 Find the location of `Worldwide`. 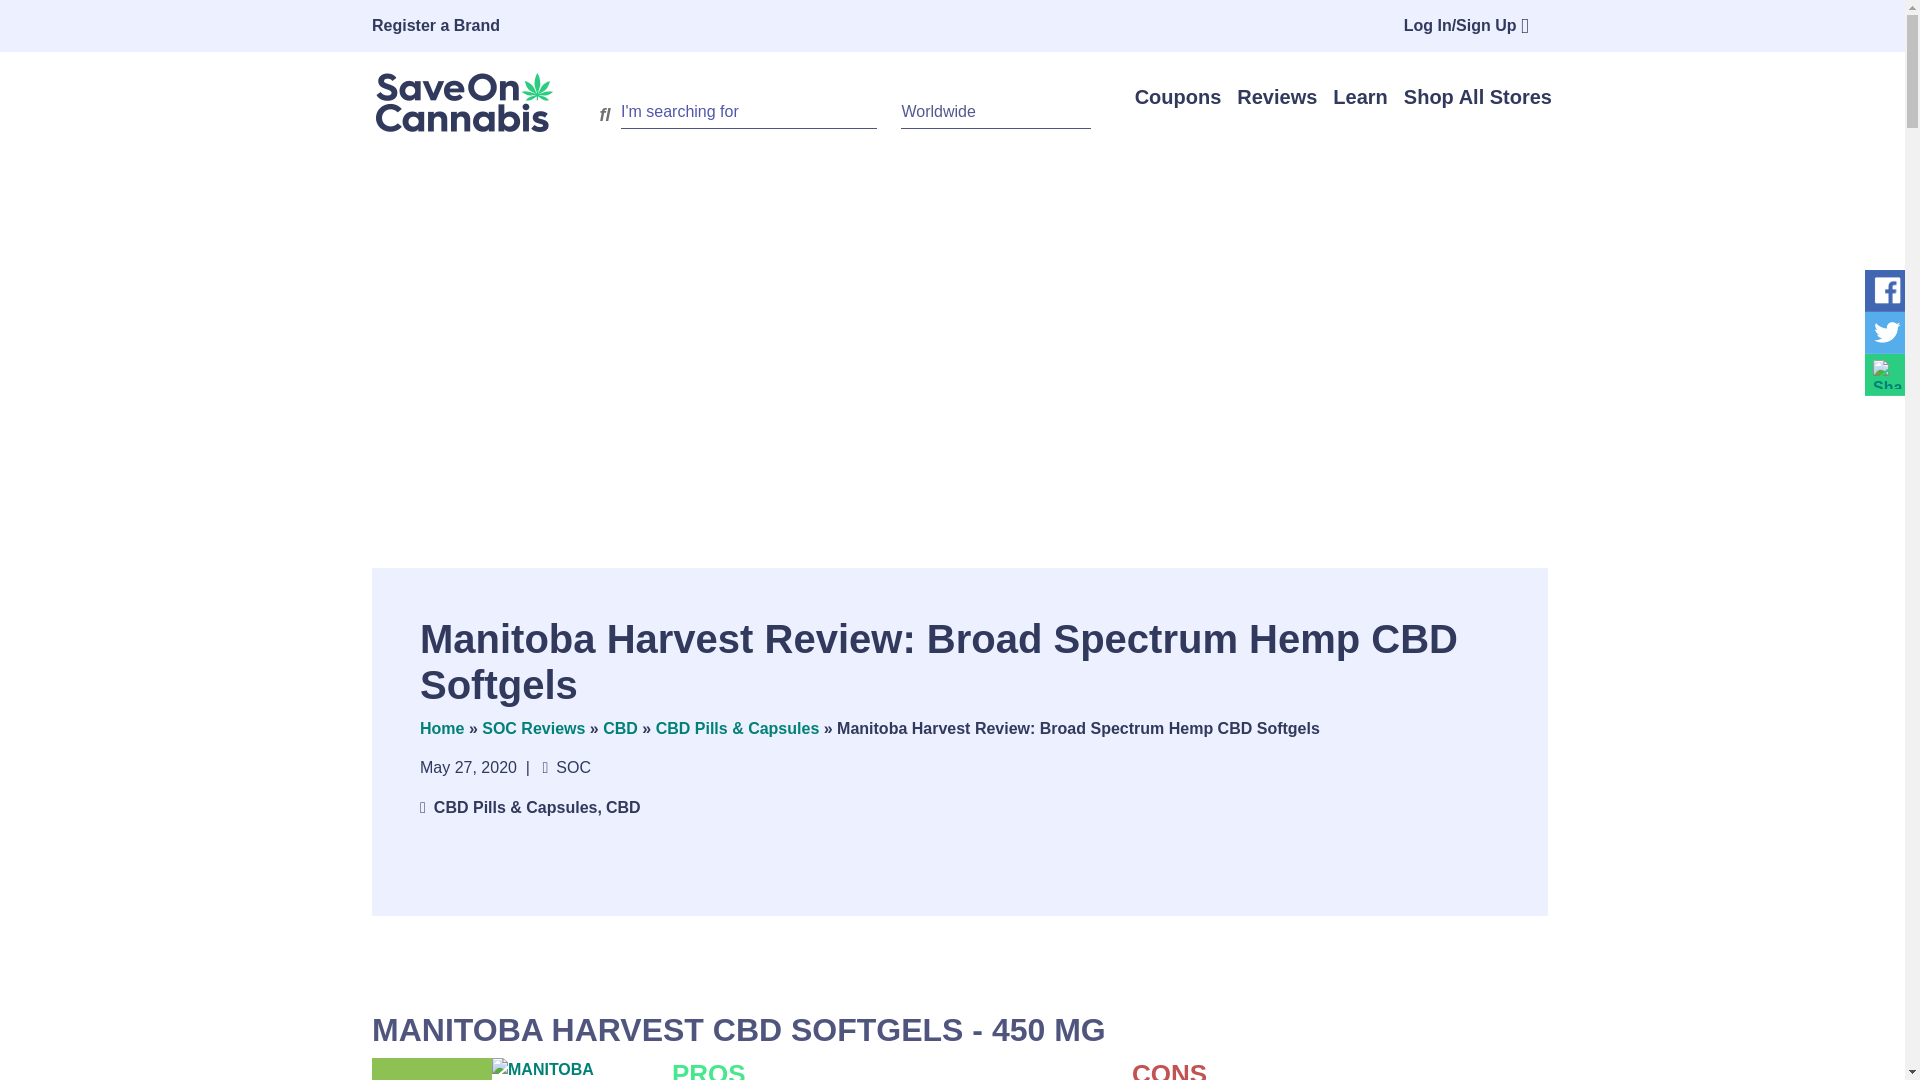

Worldwide is located at coordinates (995, 112).